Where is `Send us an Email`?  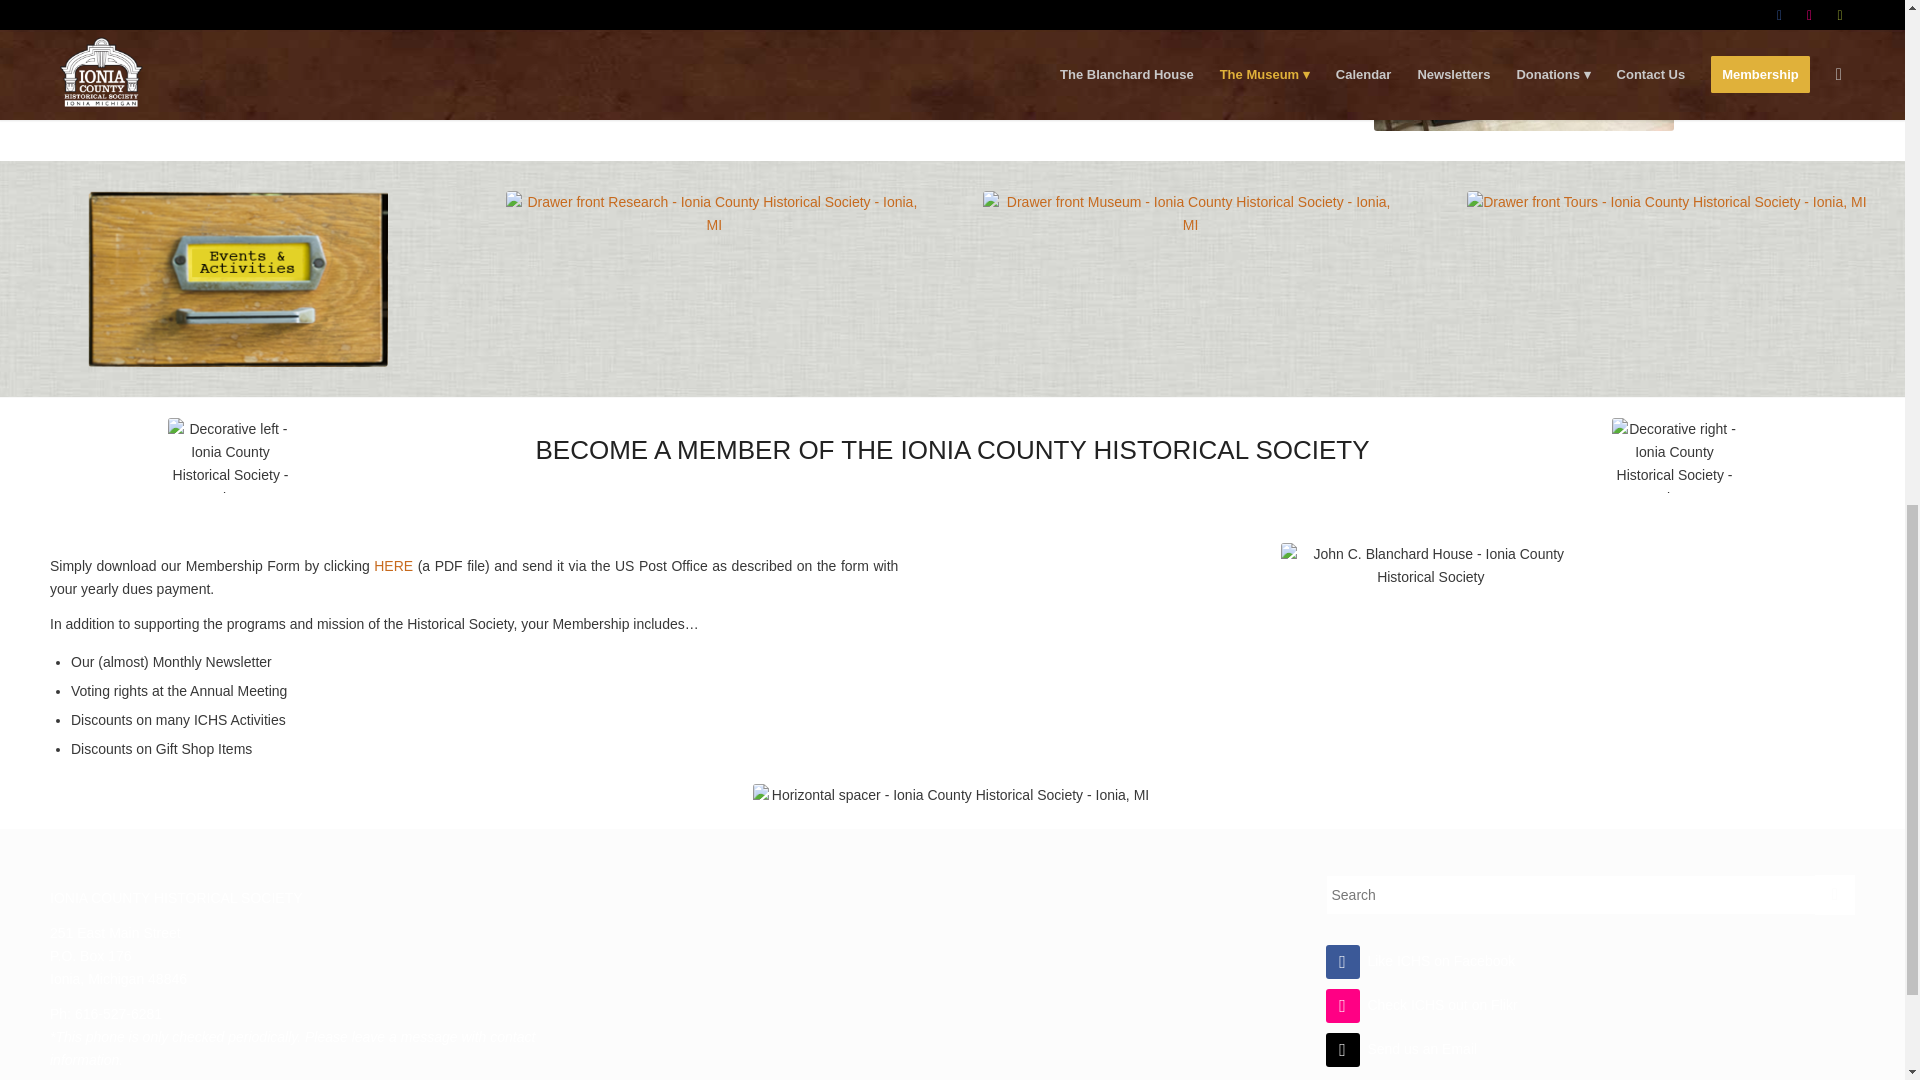
Send us an Email is located at coordinates (1402, 1049).